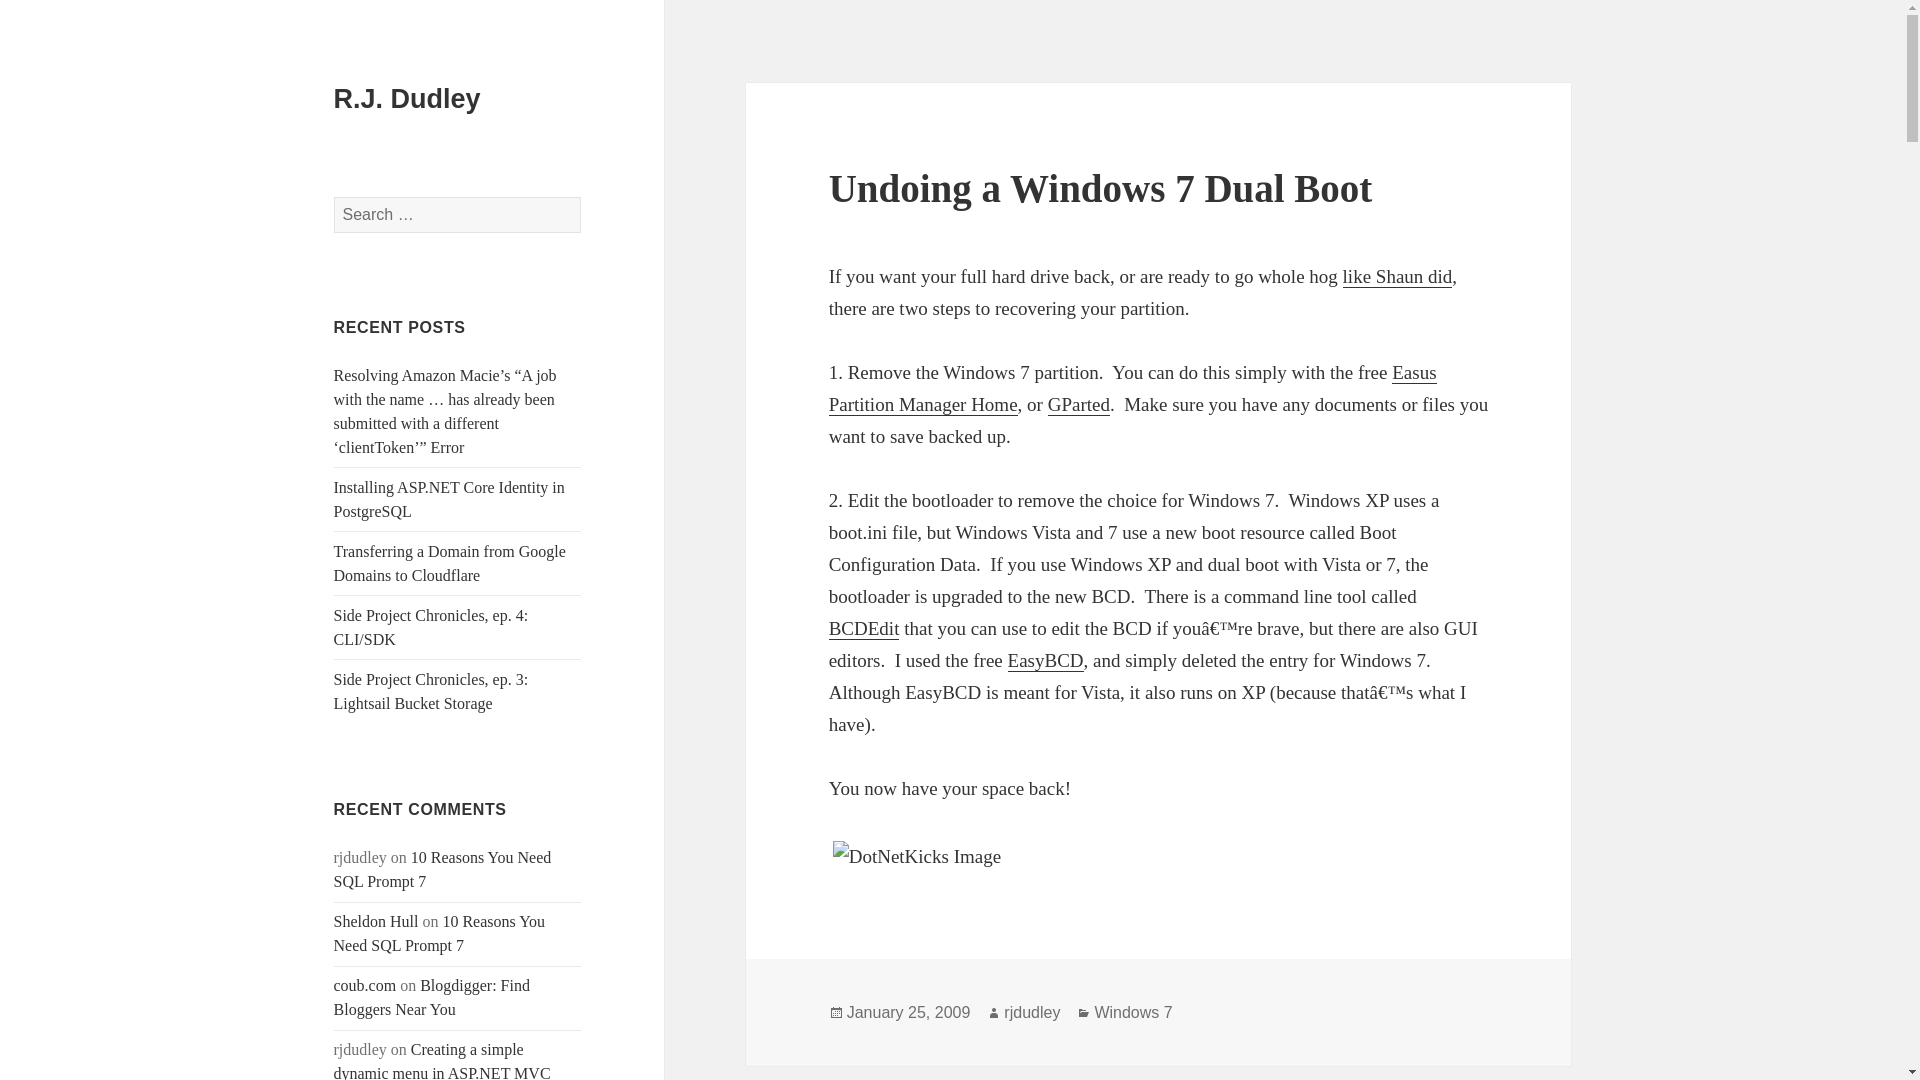 The height and width of the screenshot is (1080, 1920). I want to click on Creating a simple dynamic menu in ASP.NET MVC, so click(442, 1060).